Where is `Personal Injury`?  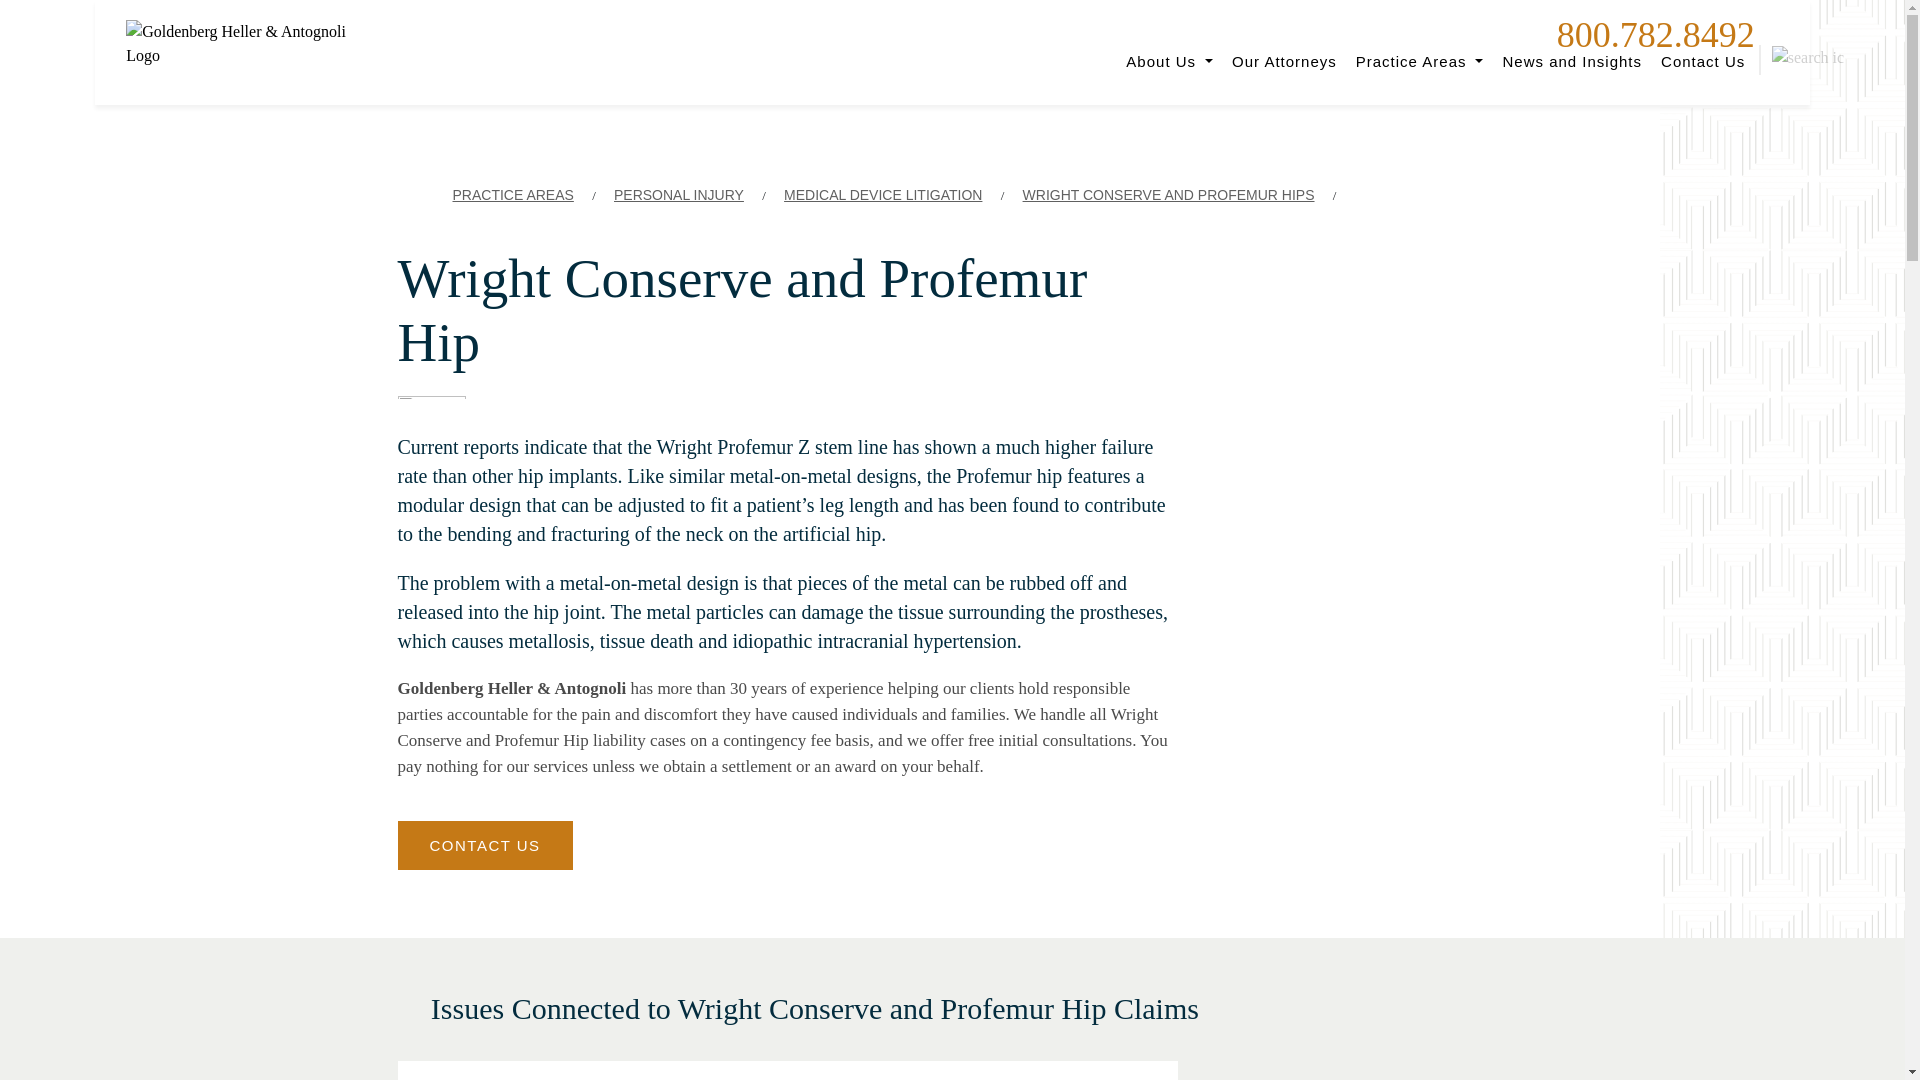
Personal Injury is located at coordinates (679, 195).